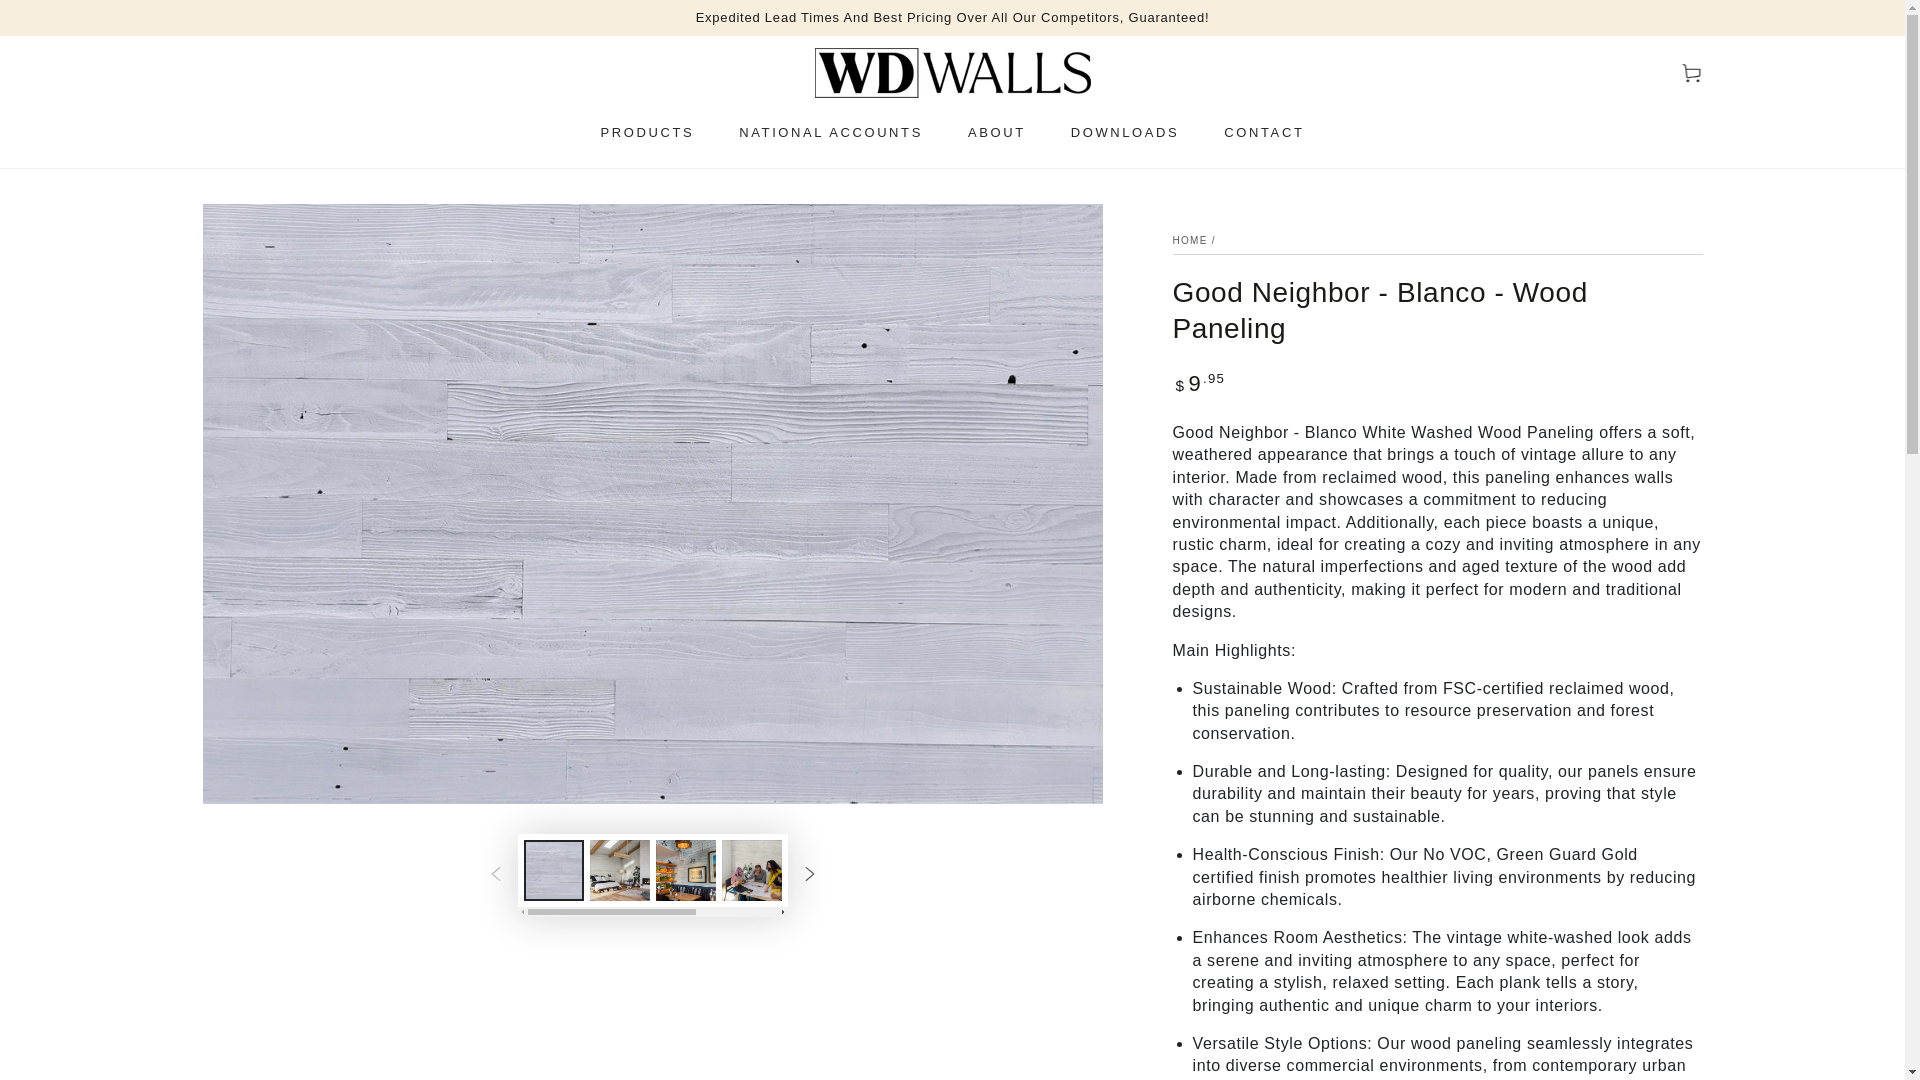  What do you see at coordinates (1264, 132) in the screenshot?
I see `CONTACT` at bounding box center [1264, 132].